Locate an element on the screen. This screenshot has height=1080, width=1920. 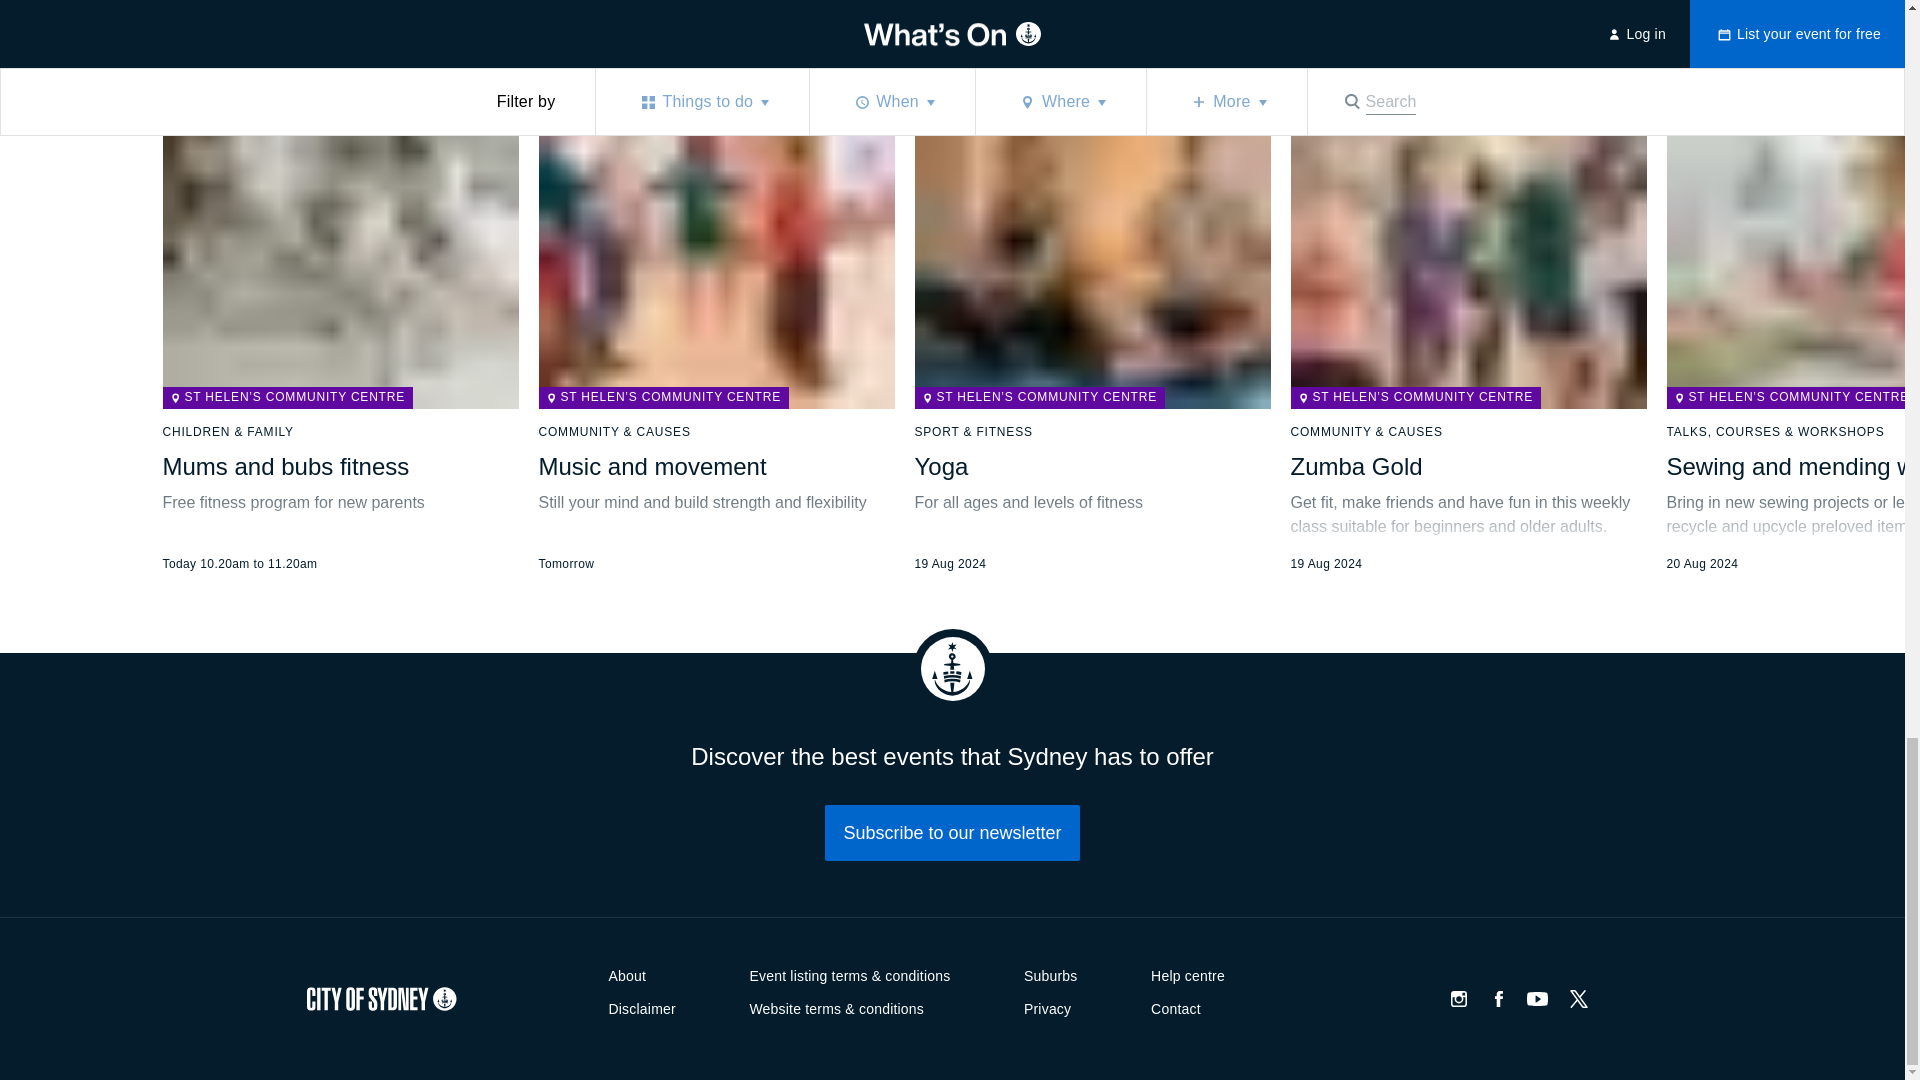
See all is located at coordinates (1100, 6).